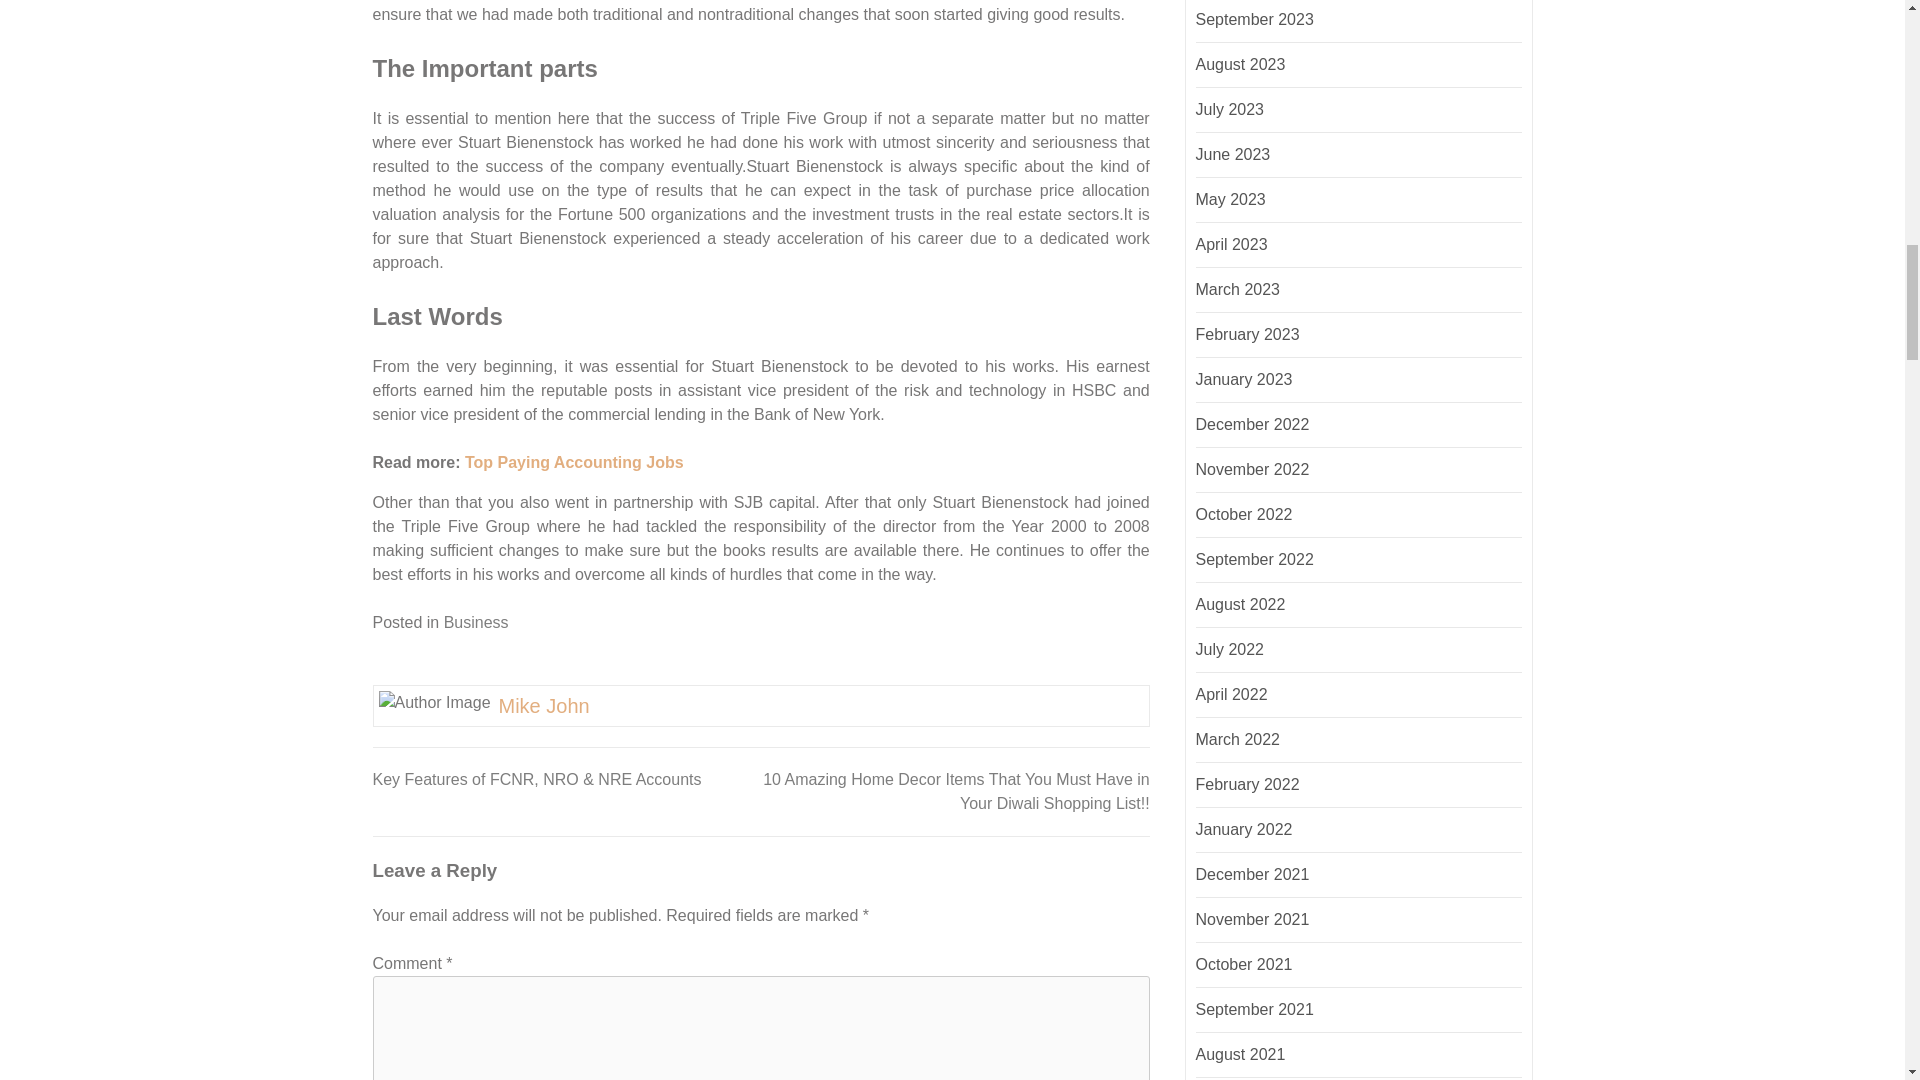 This screenshot has width=1920, height=1080. I want to click on July 2023, so click(1230, 109).